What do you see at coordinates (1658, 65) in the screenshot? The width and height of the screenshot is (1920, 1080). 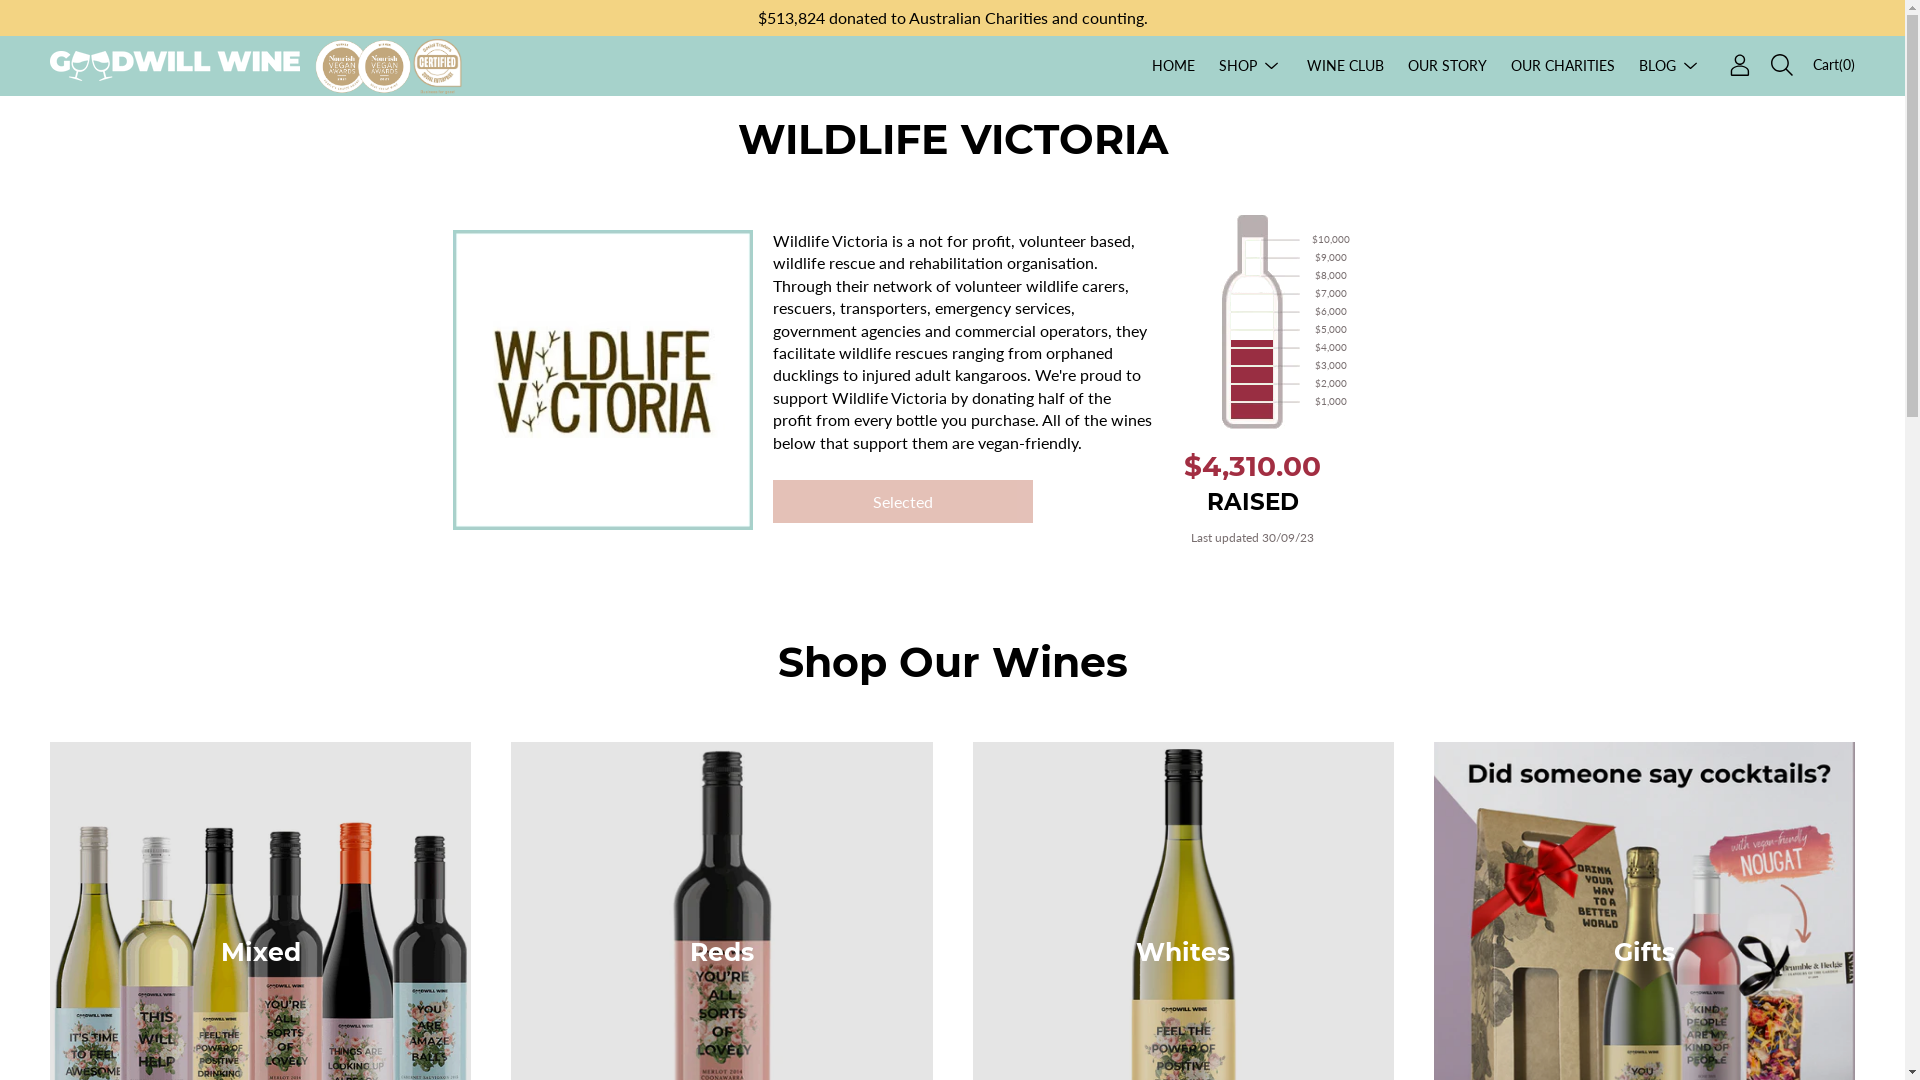 I see `BLOG` at bounding box center [1658, 65].